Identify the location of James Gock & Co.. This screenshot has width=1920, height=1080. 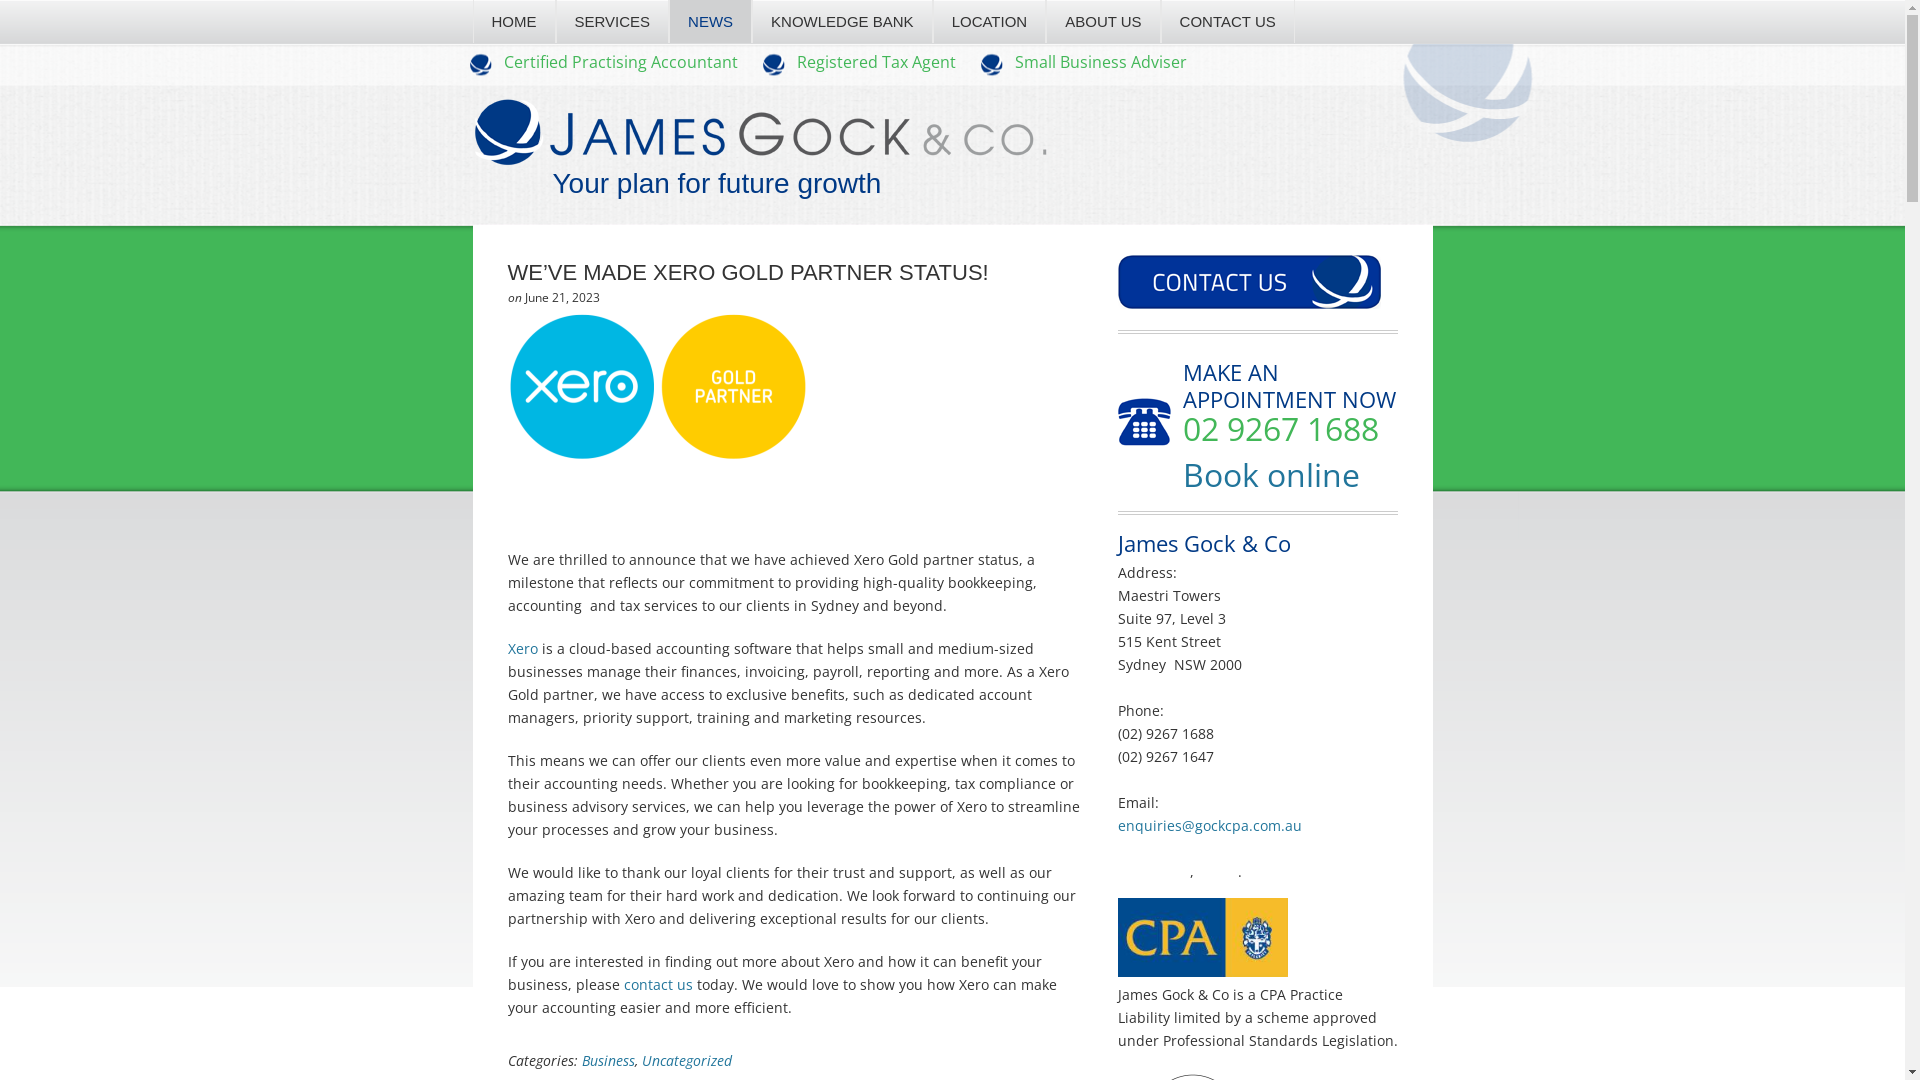
(760, 151).